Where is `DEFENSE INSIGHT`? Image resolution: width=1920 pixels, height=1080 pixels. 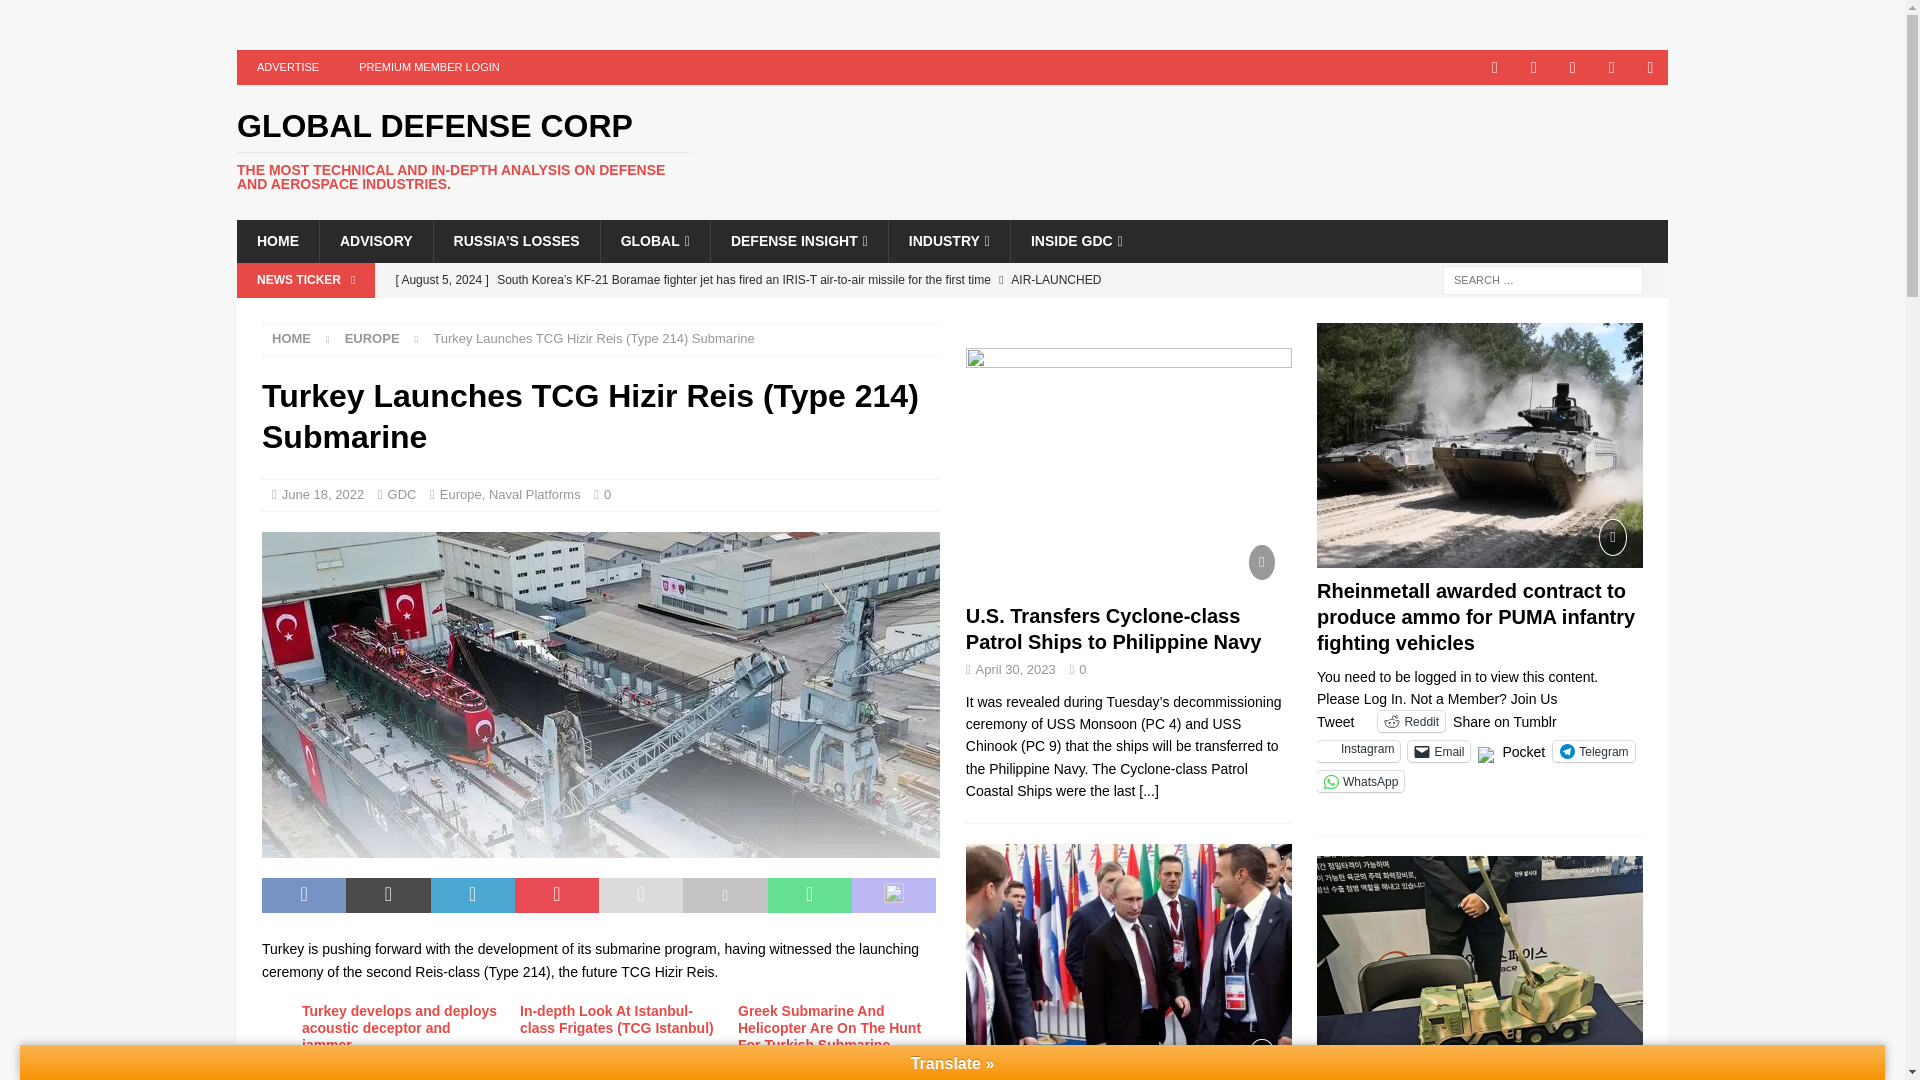 DEFENSE INSIGHT is located at coordinates (798, 241).